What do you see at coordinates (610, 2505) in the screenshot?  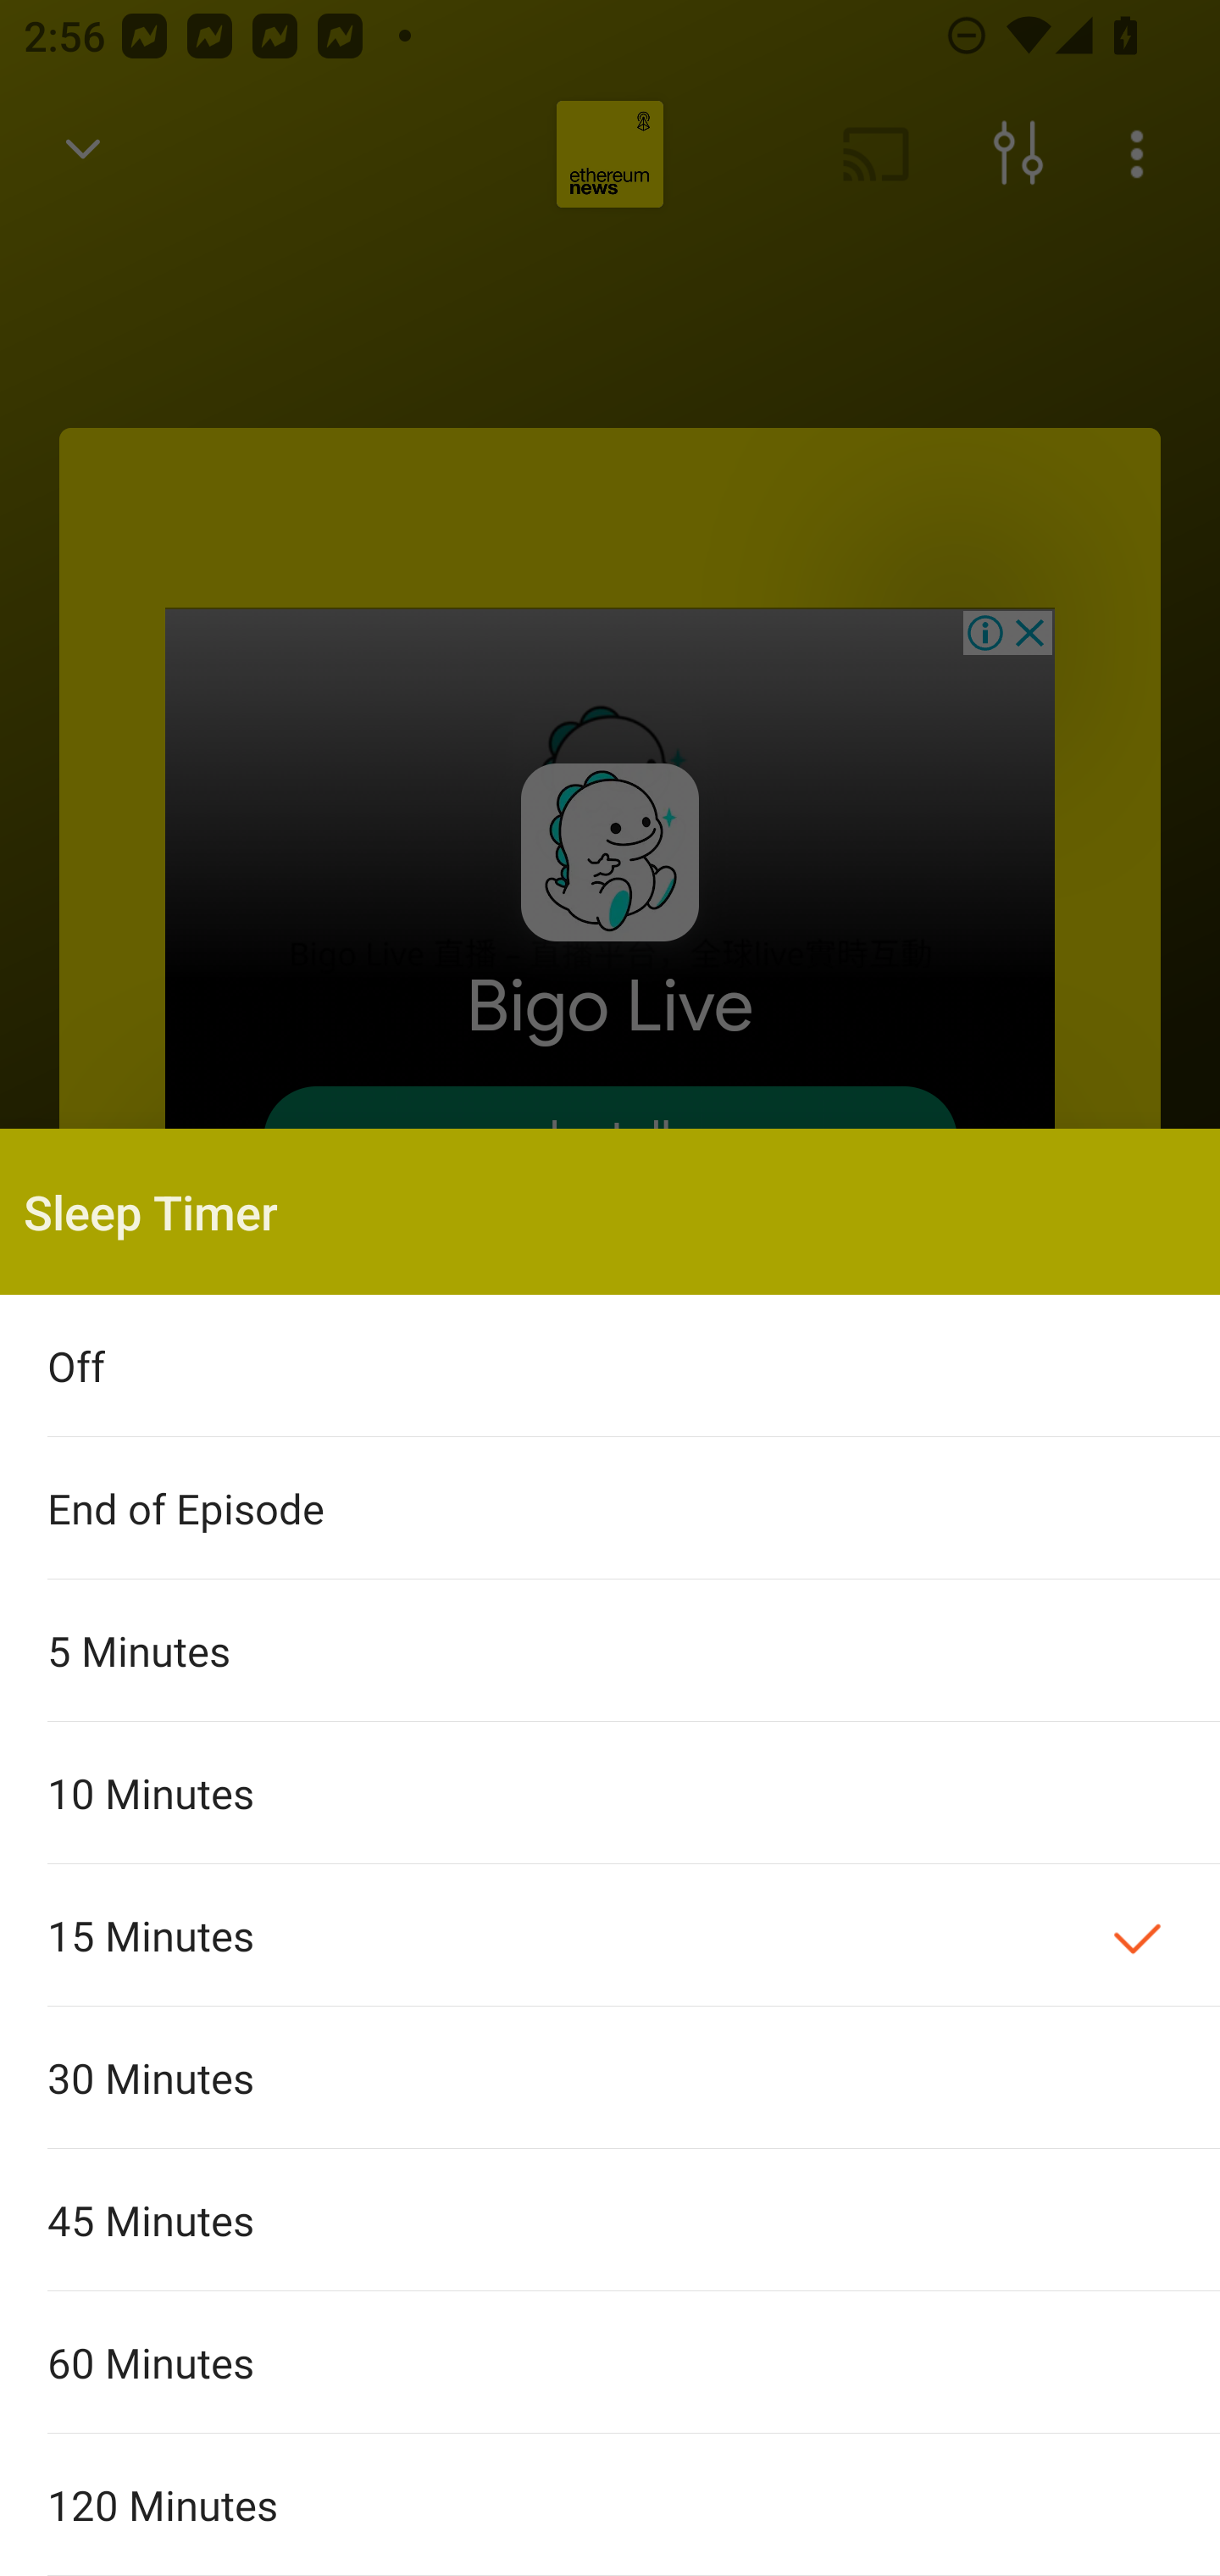 I see `120 Minutes` at bounding box center [610, 2505].